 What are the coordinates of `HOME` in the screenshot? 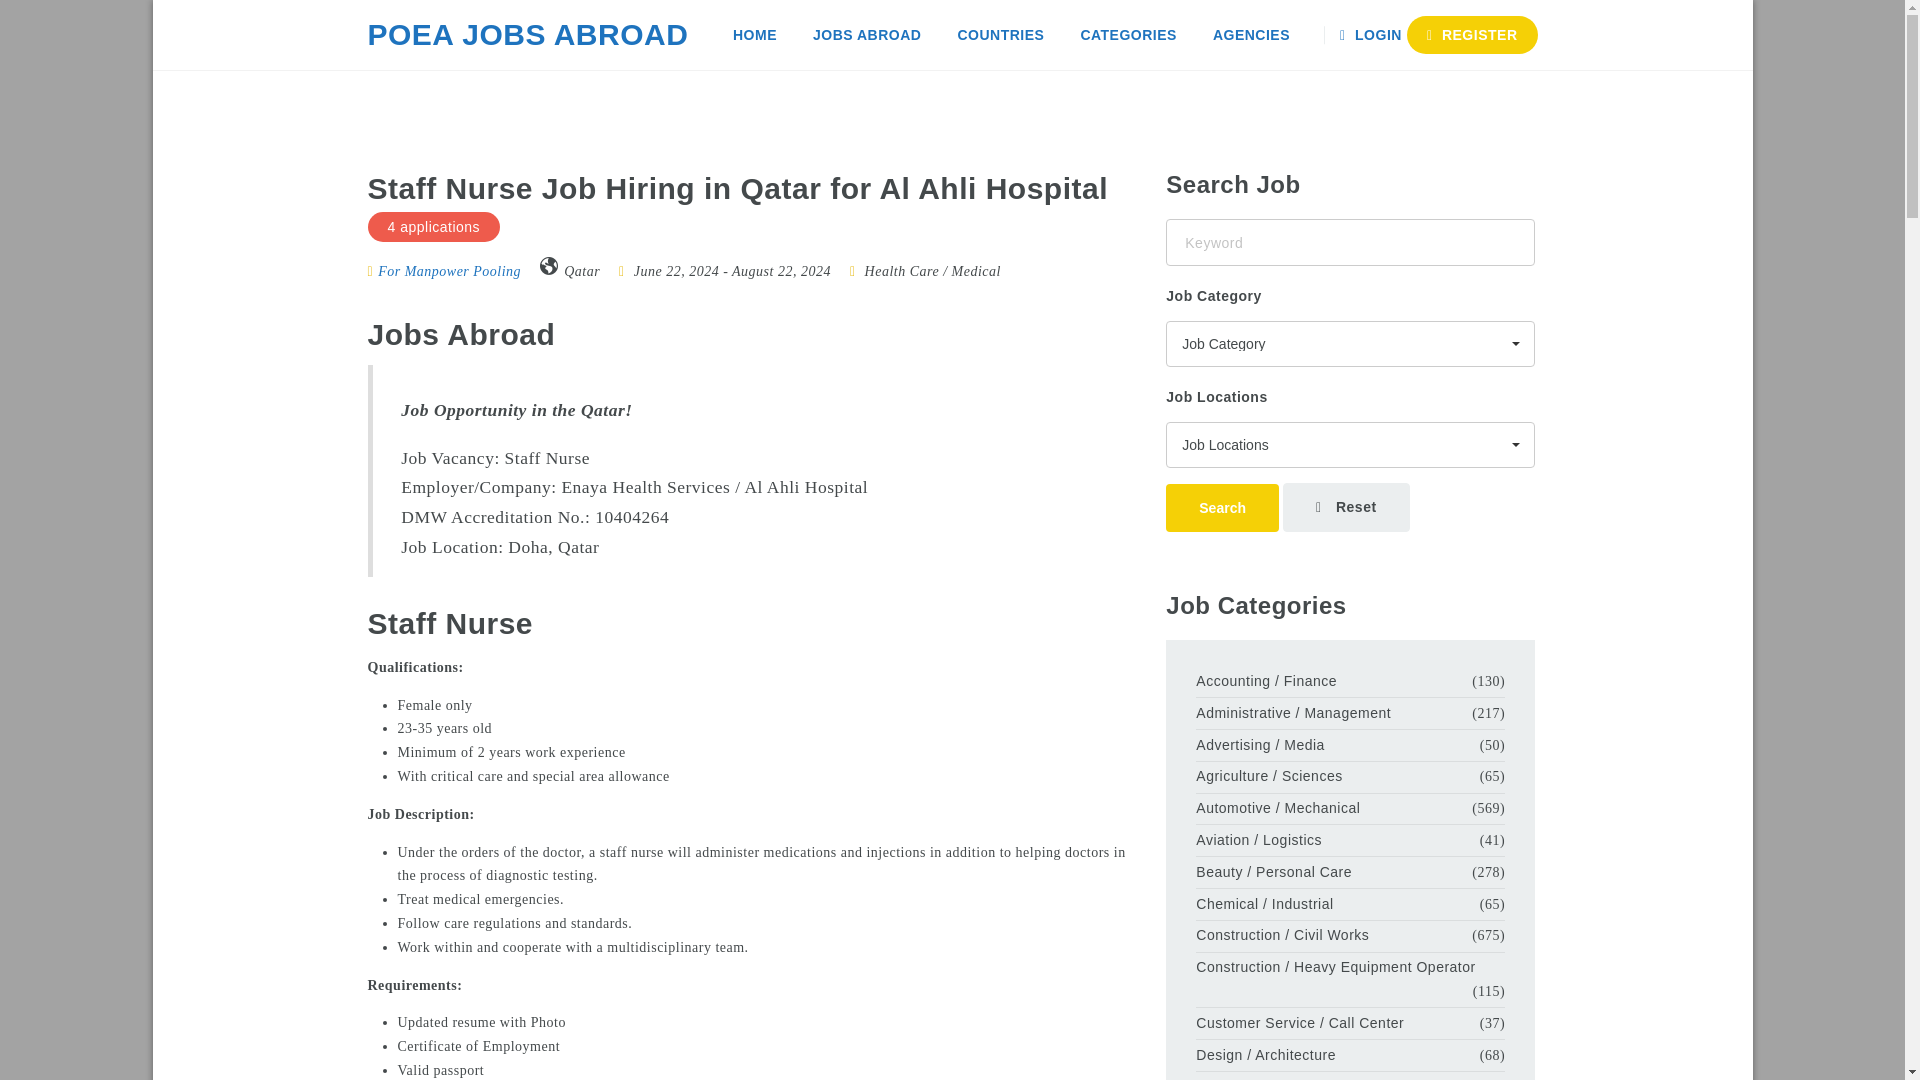 It's located at (754, 35).